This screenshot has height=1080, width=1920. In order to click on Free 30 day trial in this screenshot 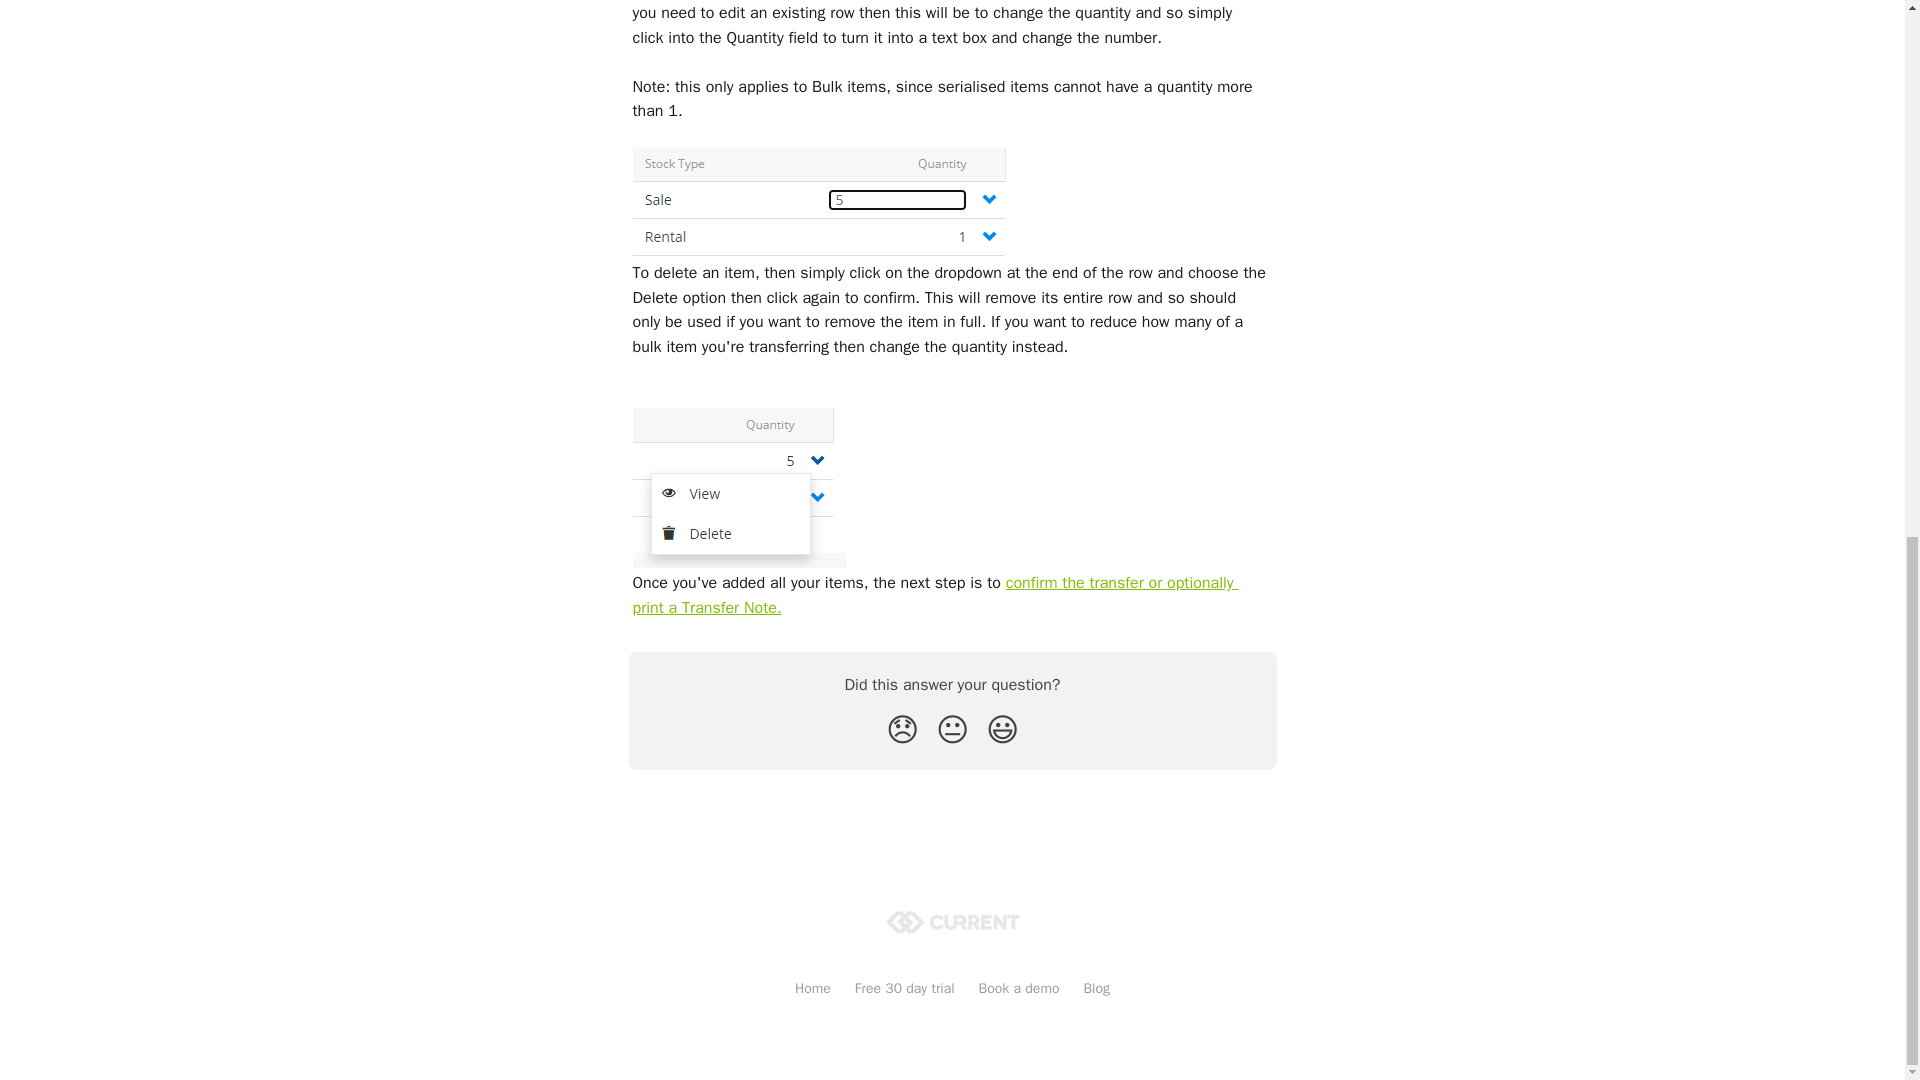, I will do `click(904, 988)`.